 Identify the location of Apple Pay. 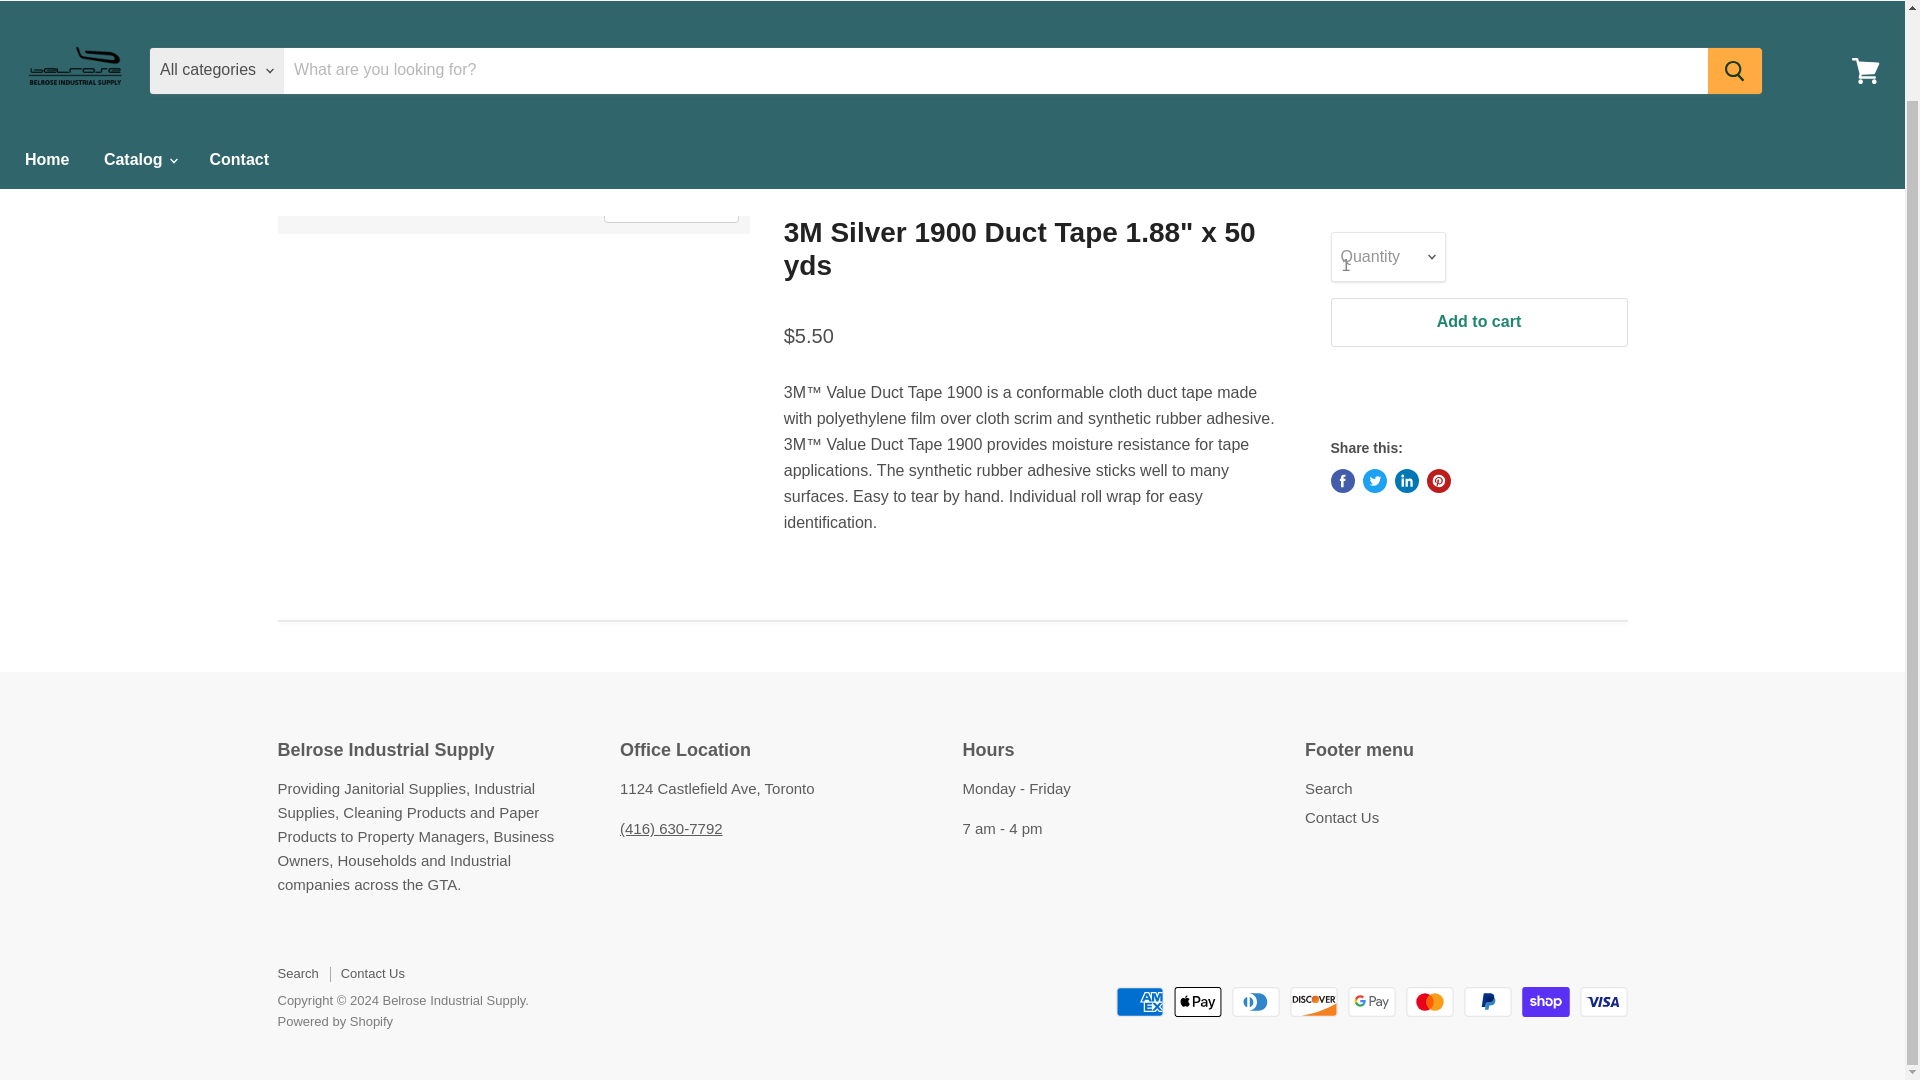
(1197, 1002).